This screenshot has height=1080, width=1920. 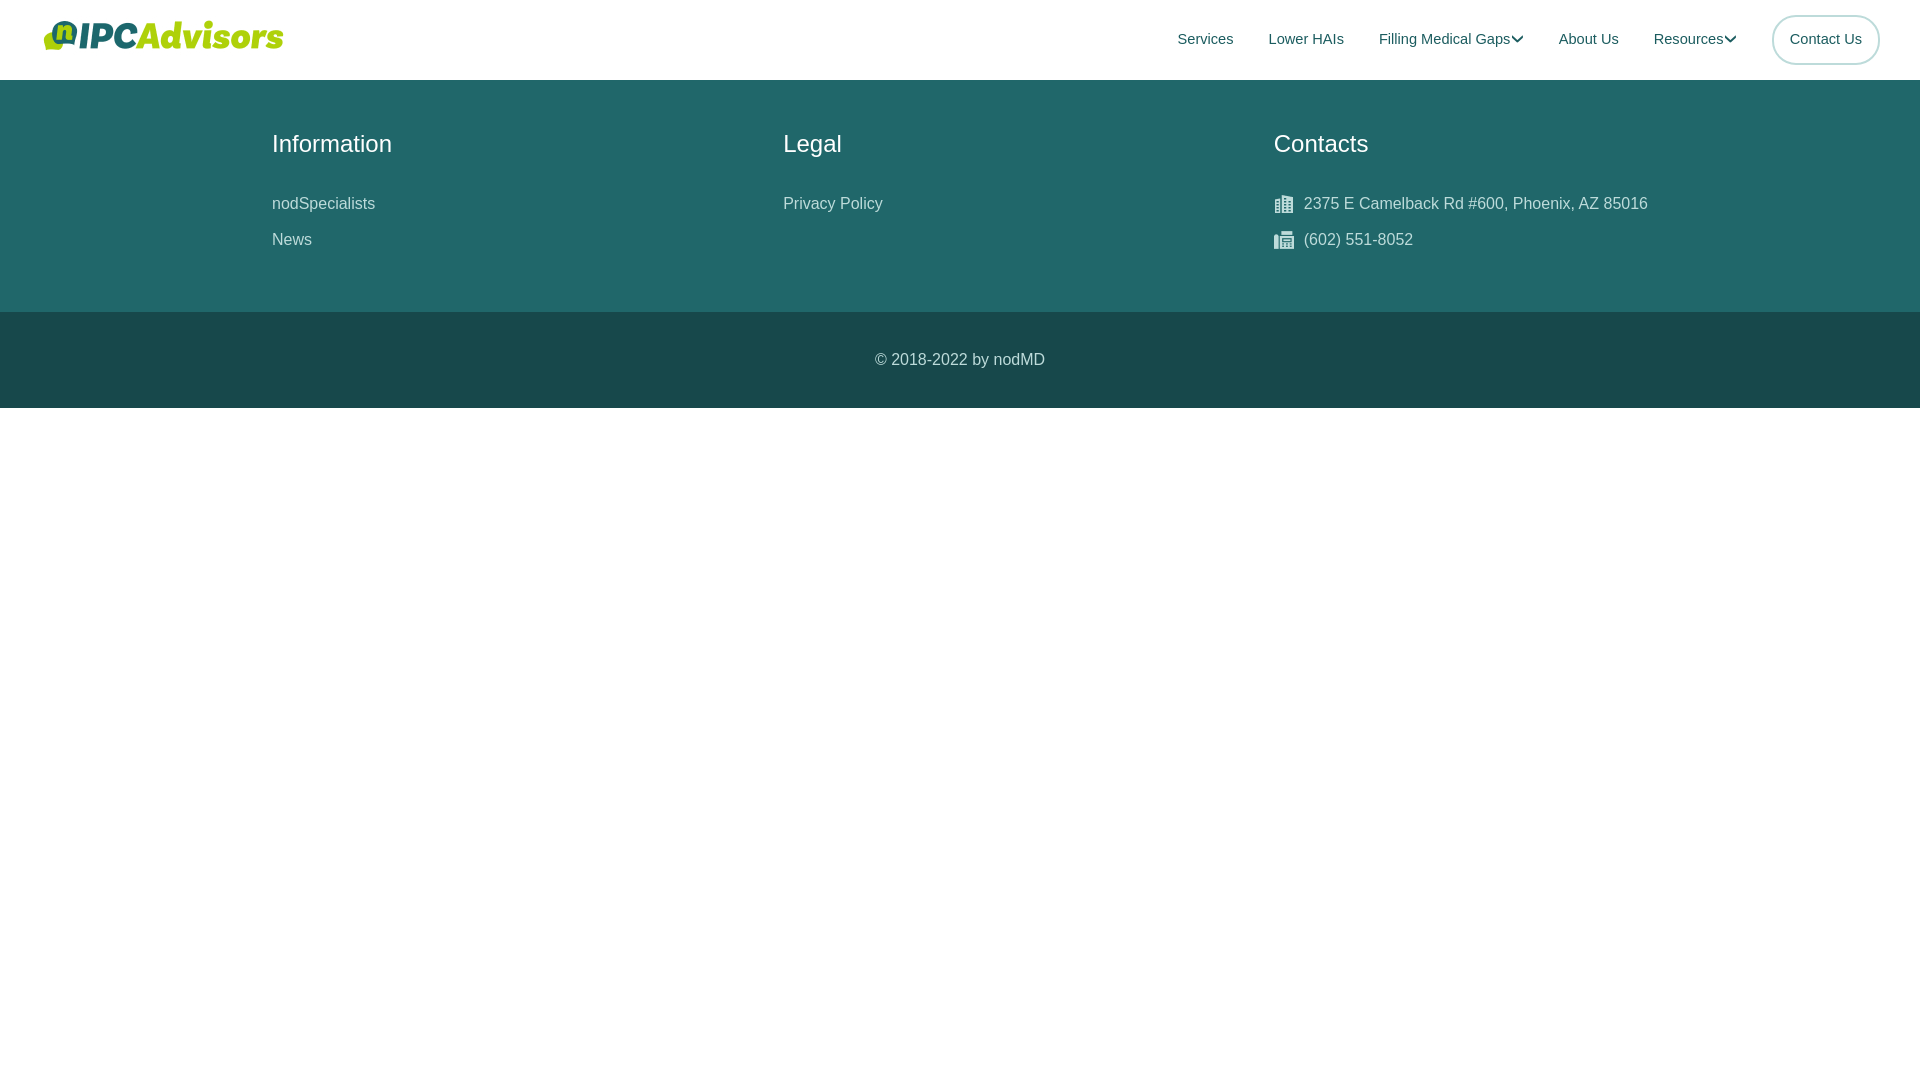 What do you see at coordinates (323, 204) in the screenshot?
I see `nodSpecialists` at bounding box center [323, 204].